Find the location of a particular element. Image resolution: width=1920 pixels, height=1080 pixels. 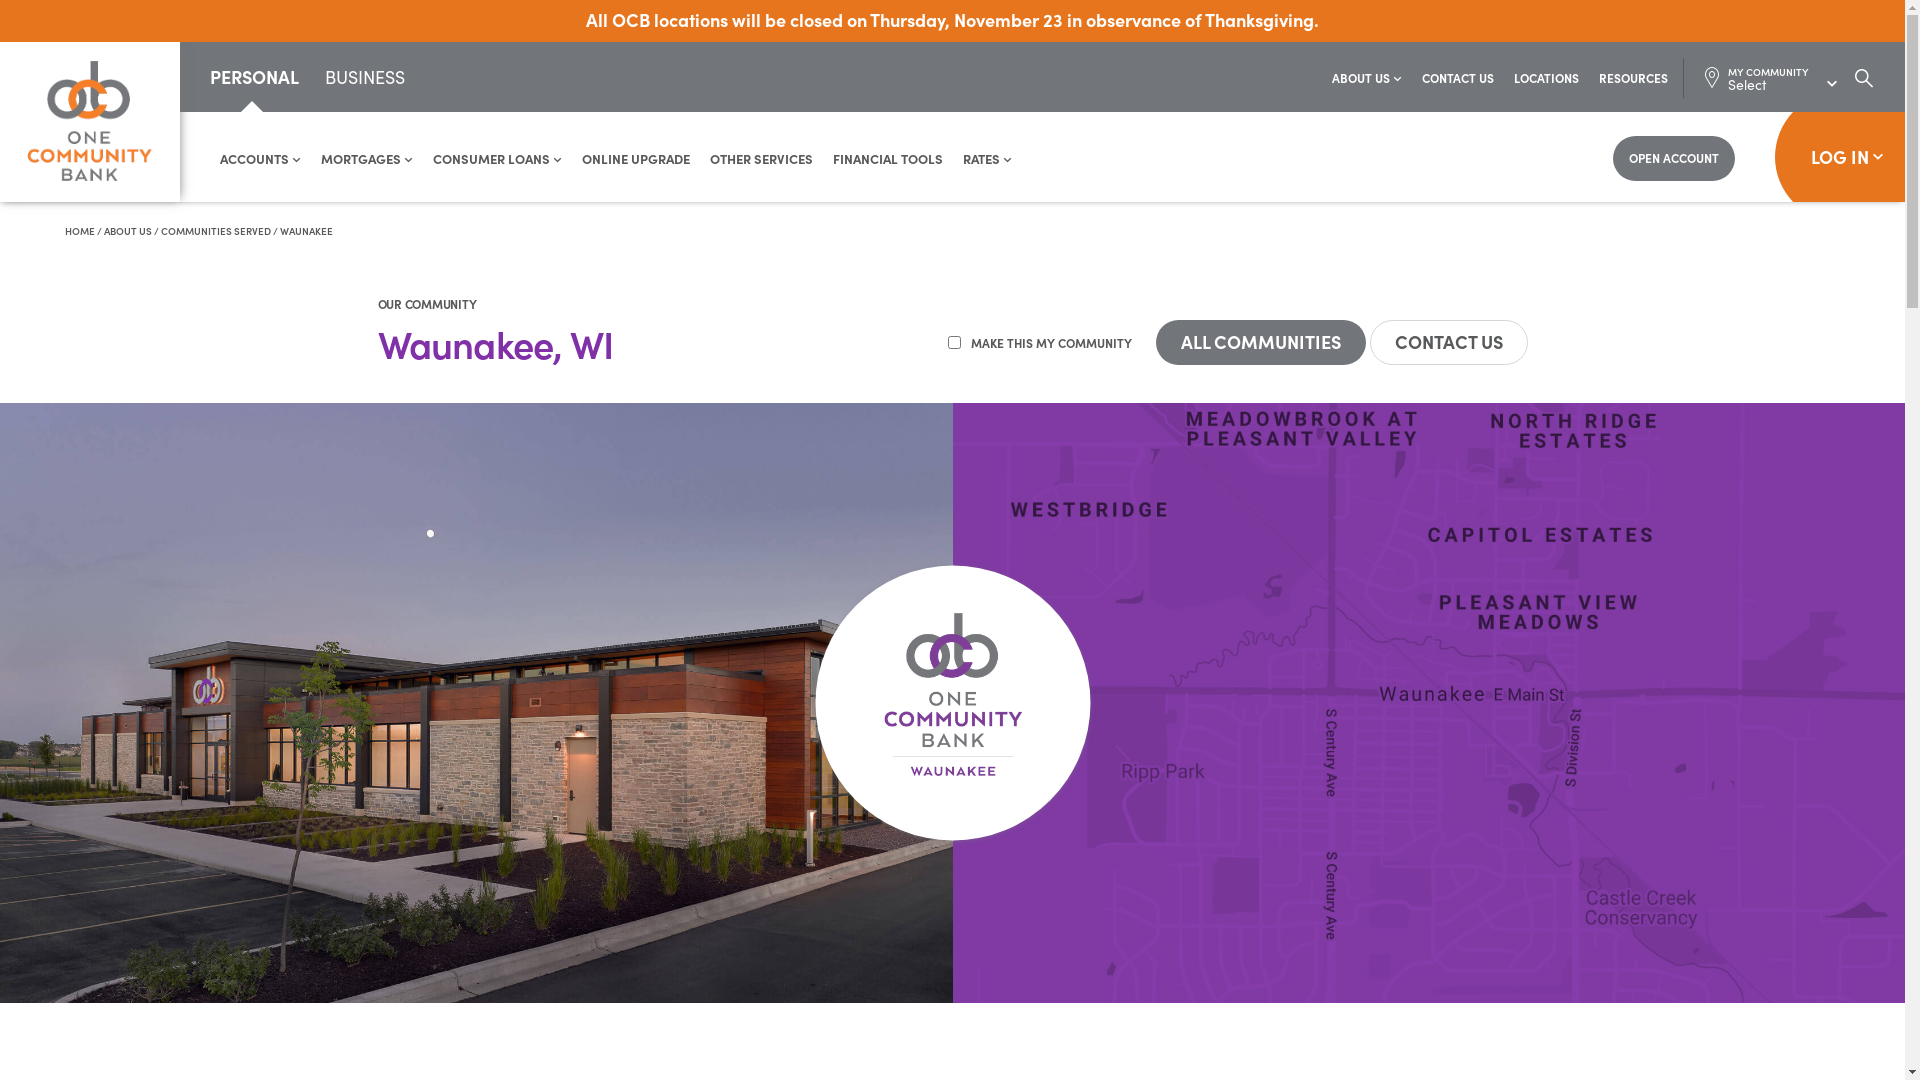

MORTGAGES is located at coordinates (367, 158).